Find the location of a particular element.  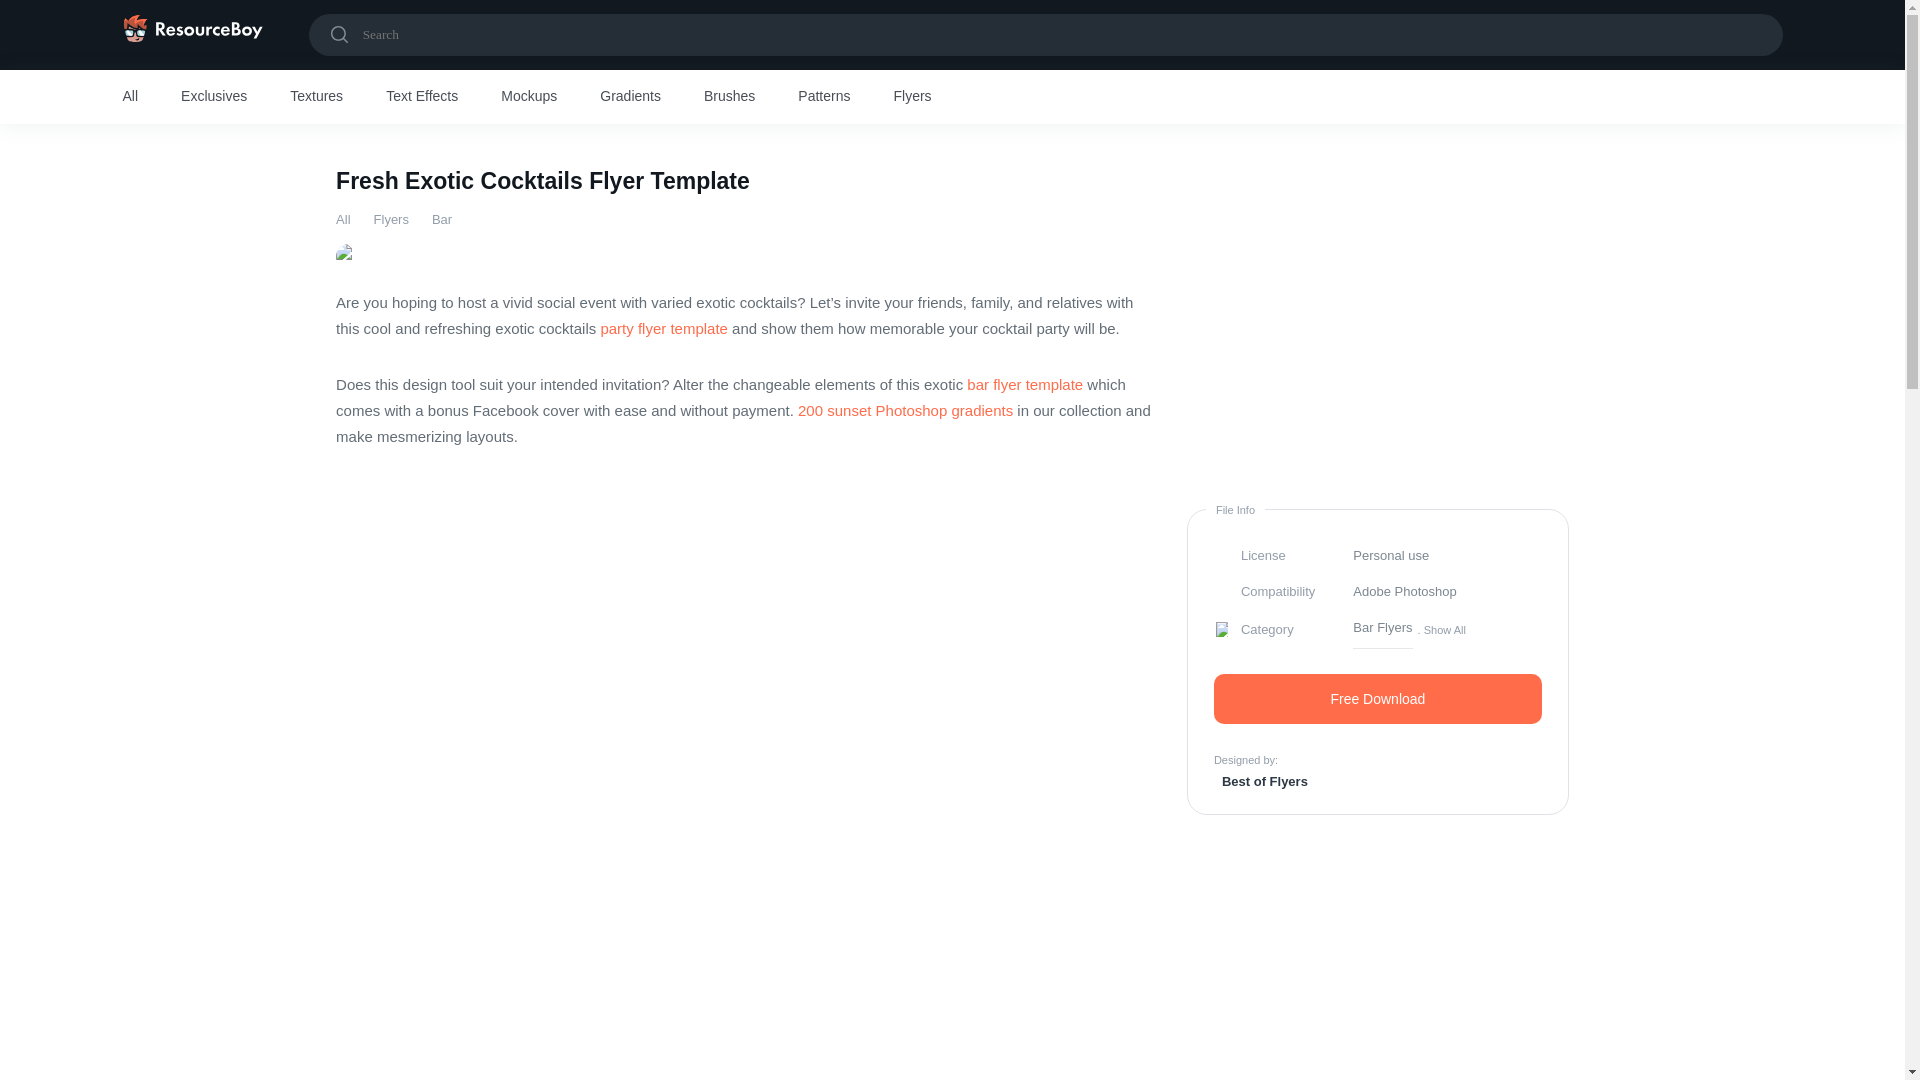

Bar is located at coordinates (442, 218).